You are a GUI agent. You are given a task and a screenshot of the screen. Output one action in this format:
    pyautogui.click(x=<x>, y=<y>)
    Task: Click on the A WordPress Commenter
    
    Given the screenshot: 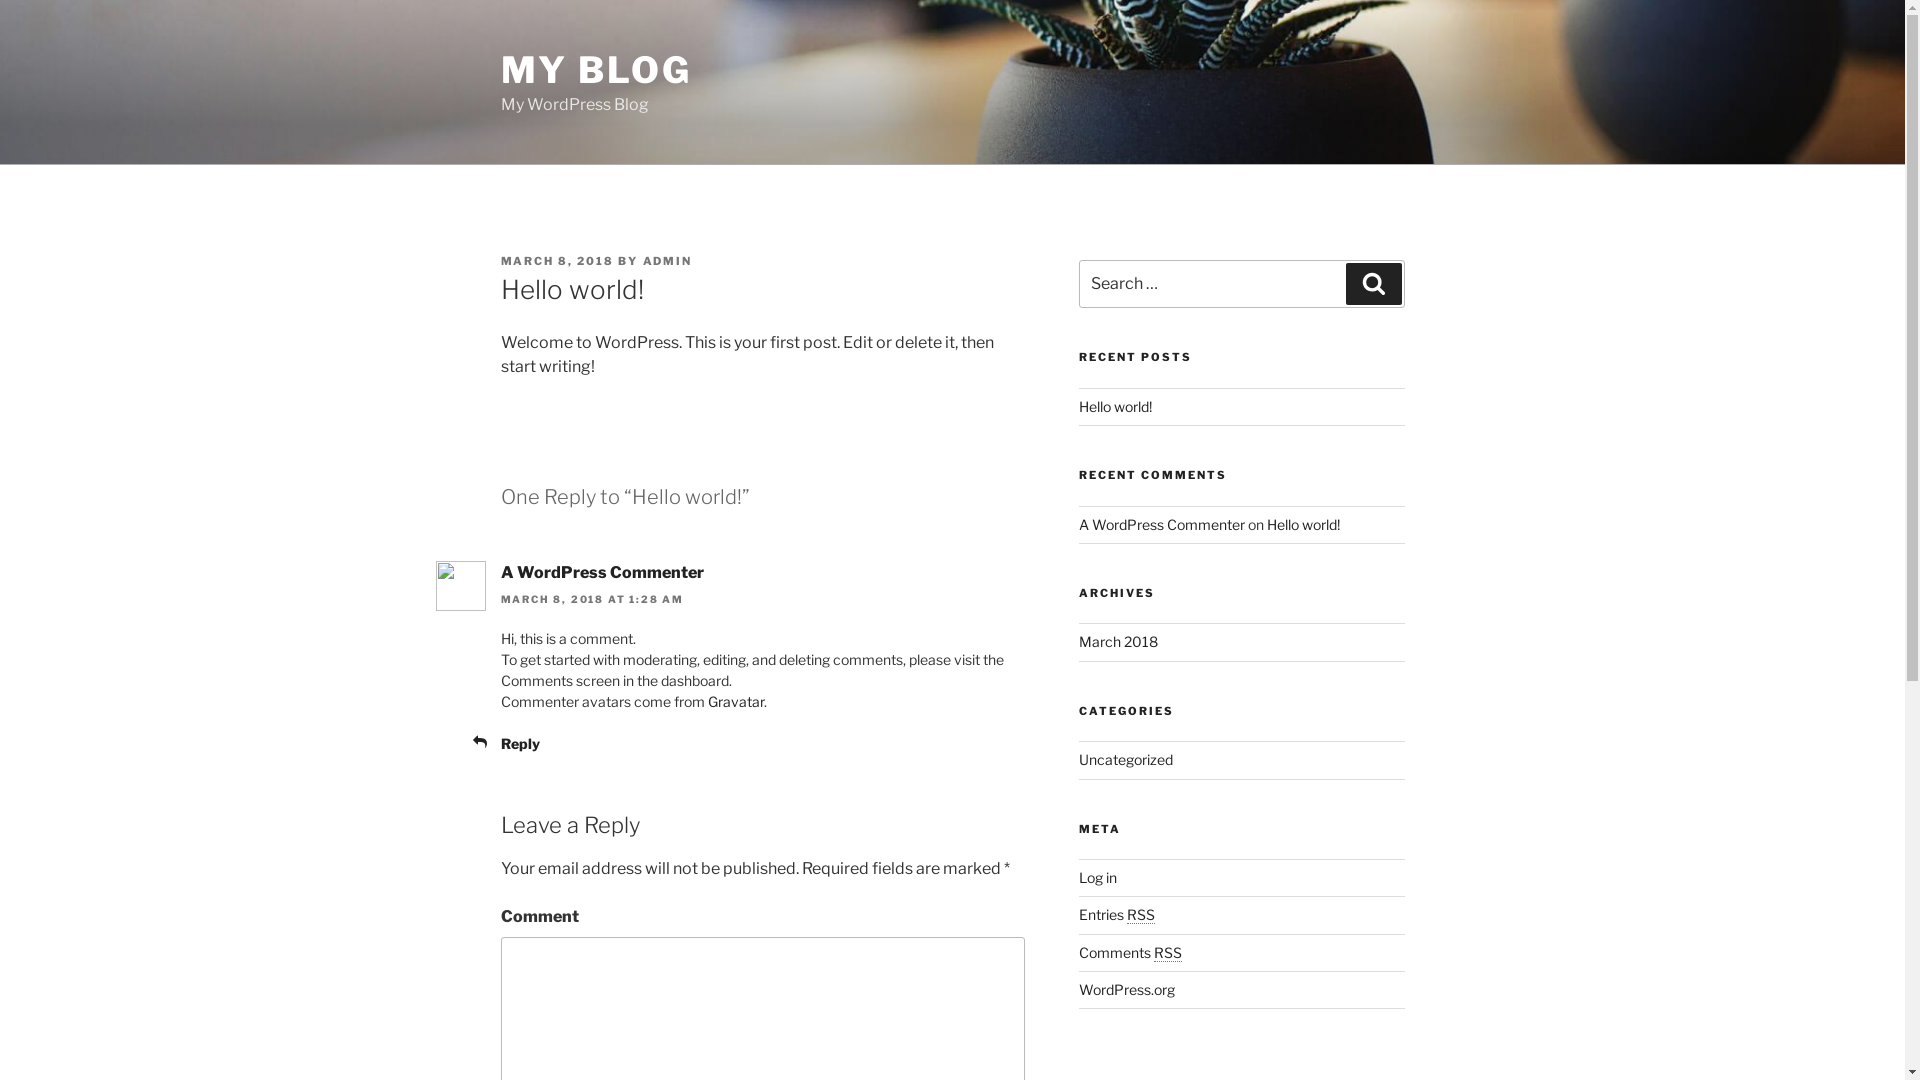 What is the action you would take?
    pyautogui.click(x=602, y=572)
    